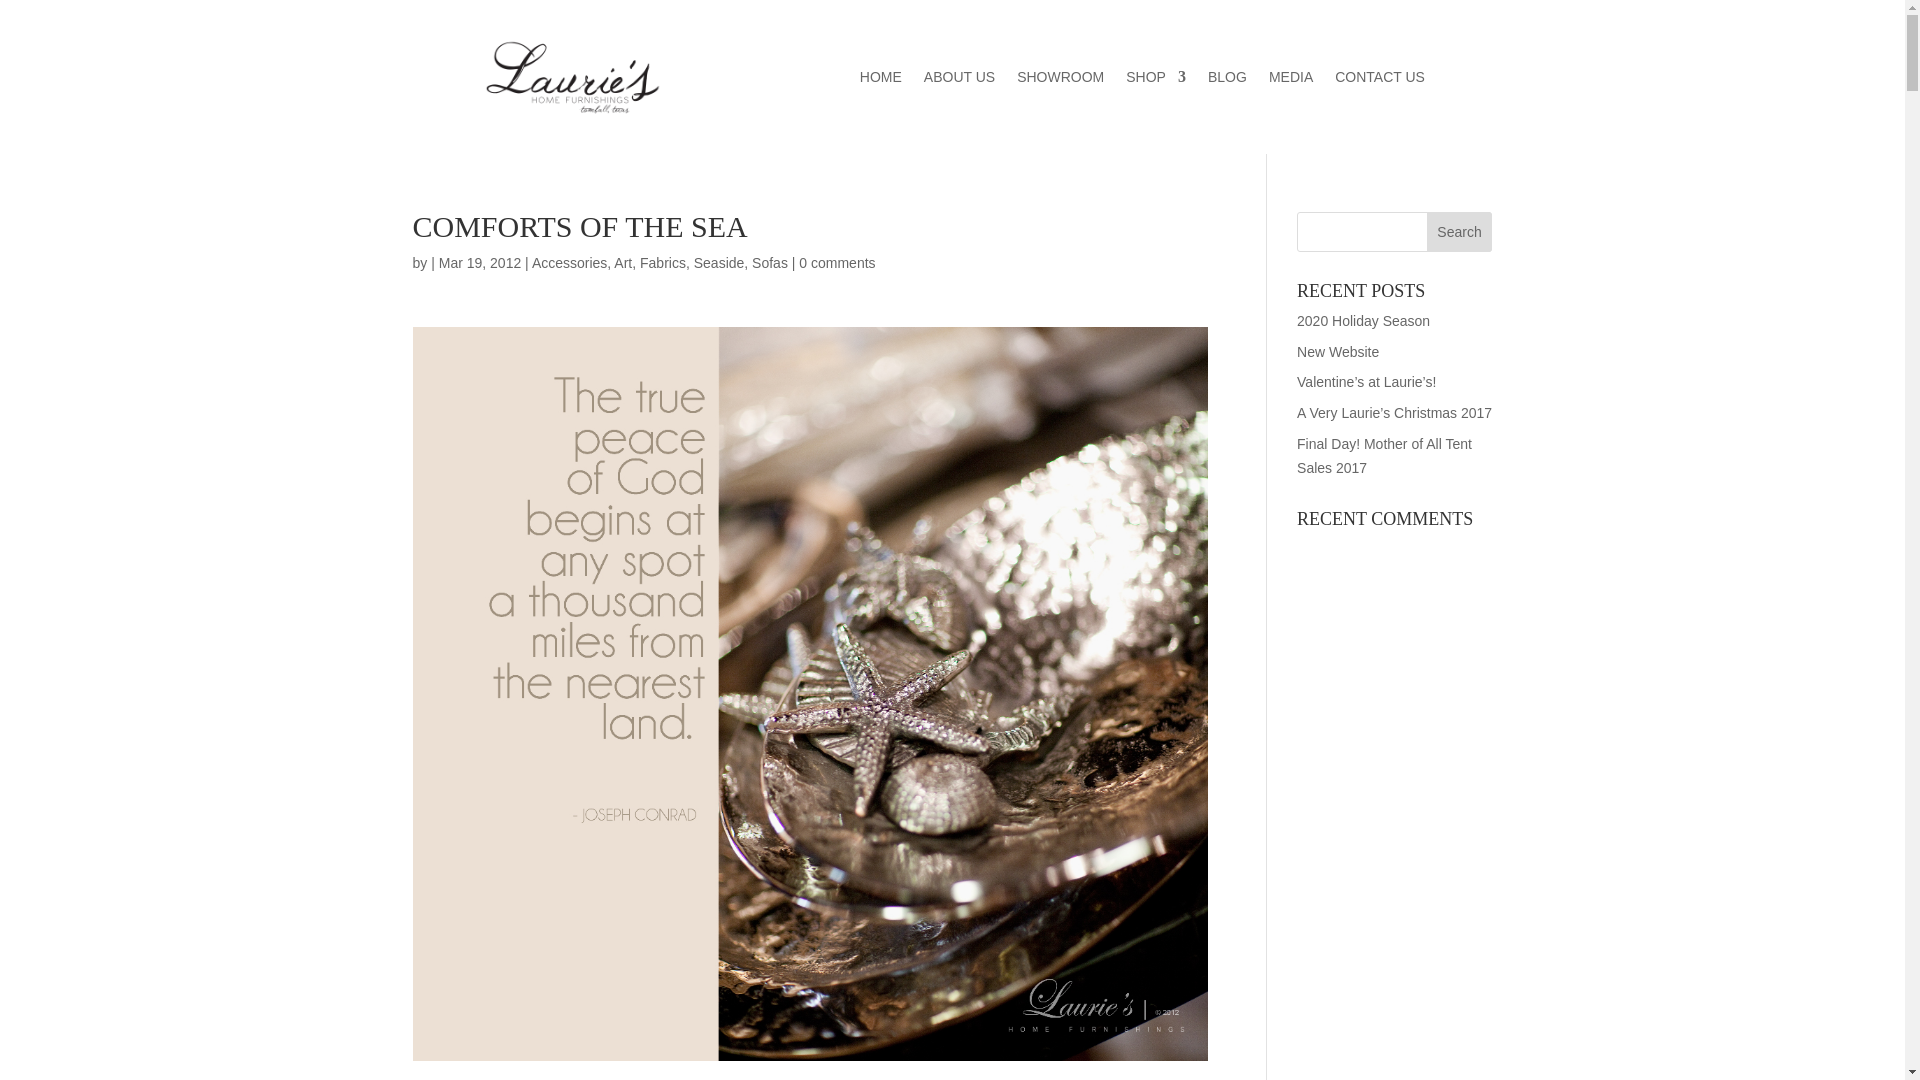  Describe the element at coordinates (1156, 80) in the screenshot. I see `SHOP` at that location.